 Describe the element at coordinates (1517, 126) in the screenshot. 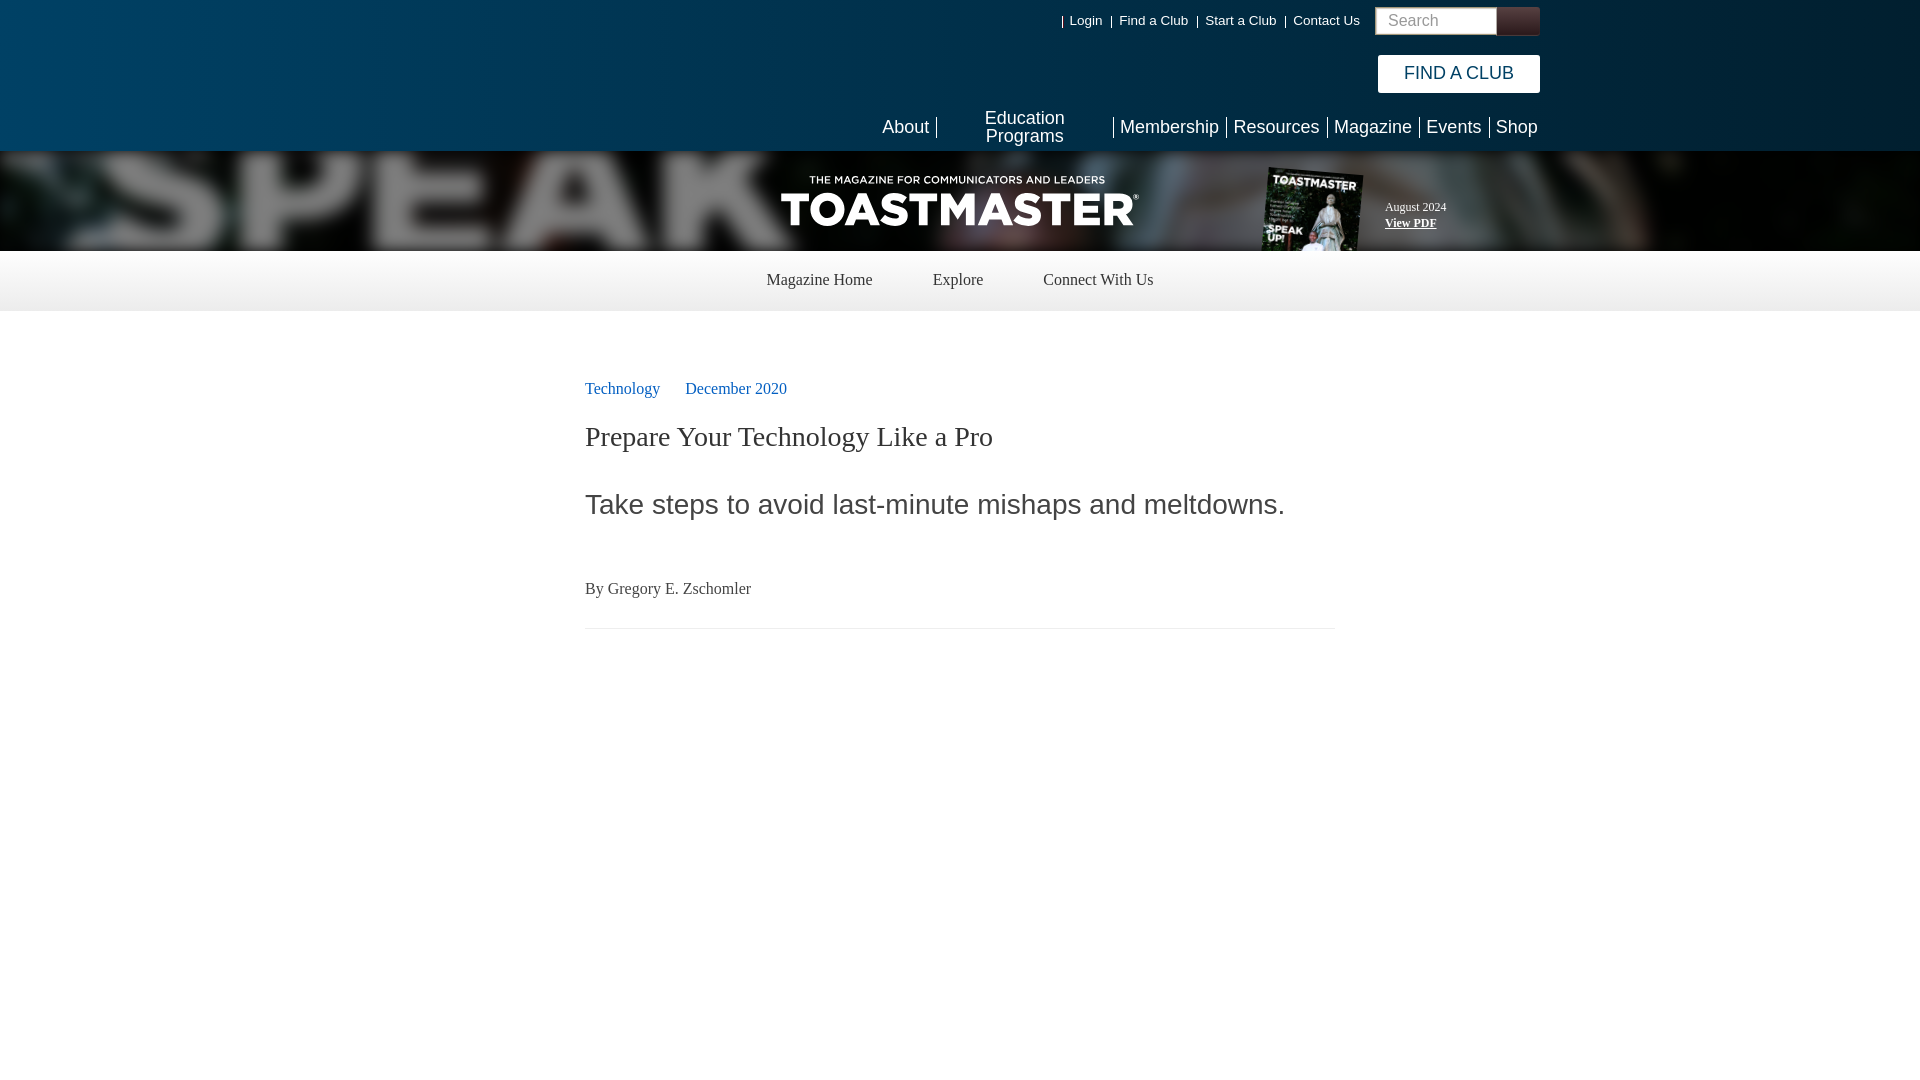

I see `Shop` at that location.